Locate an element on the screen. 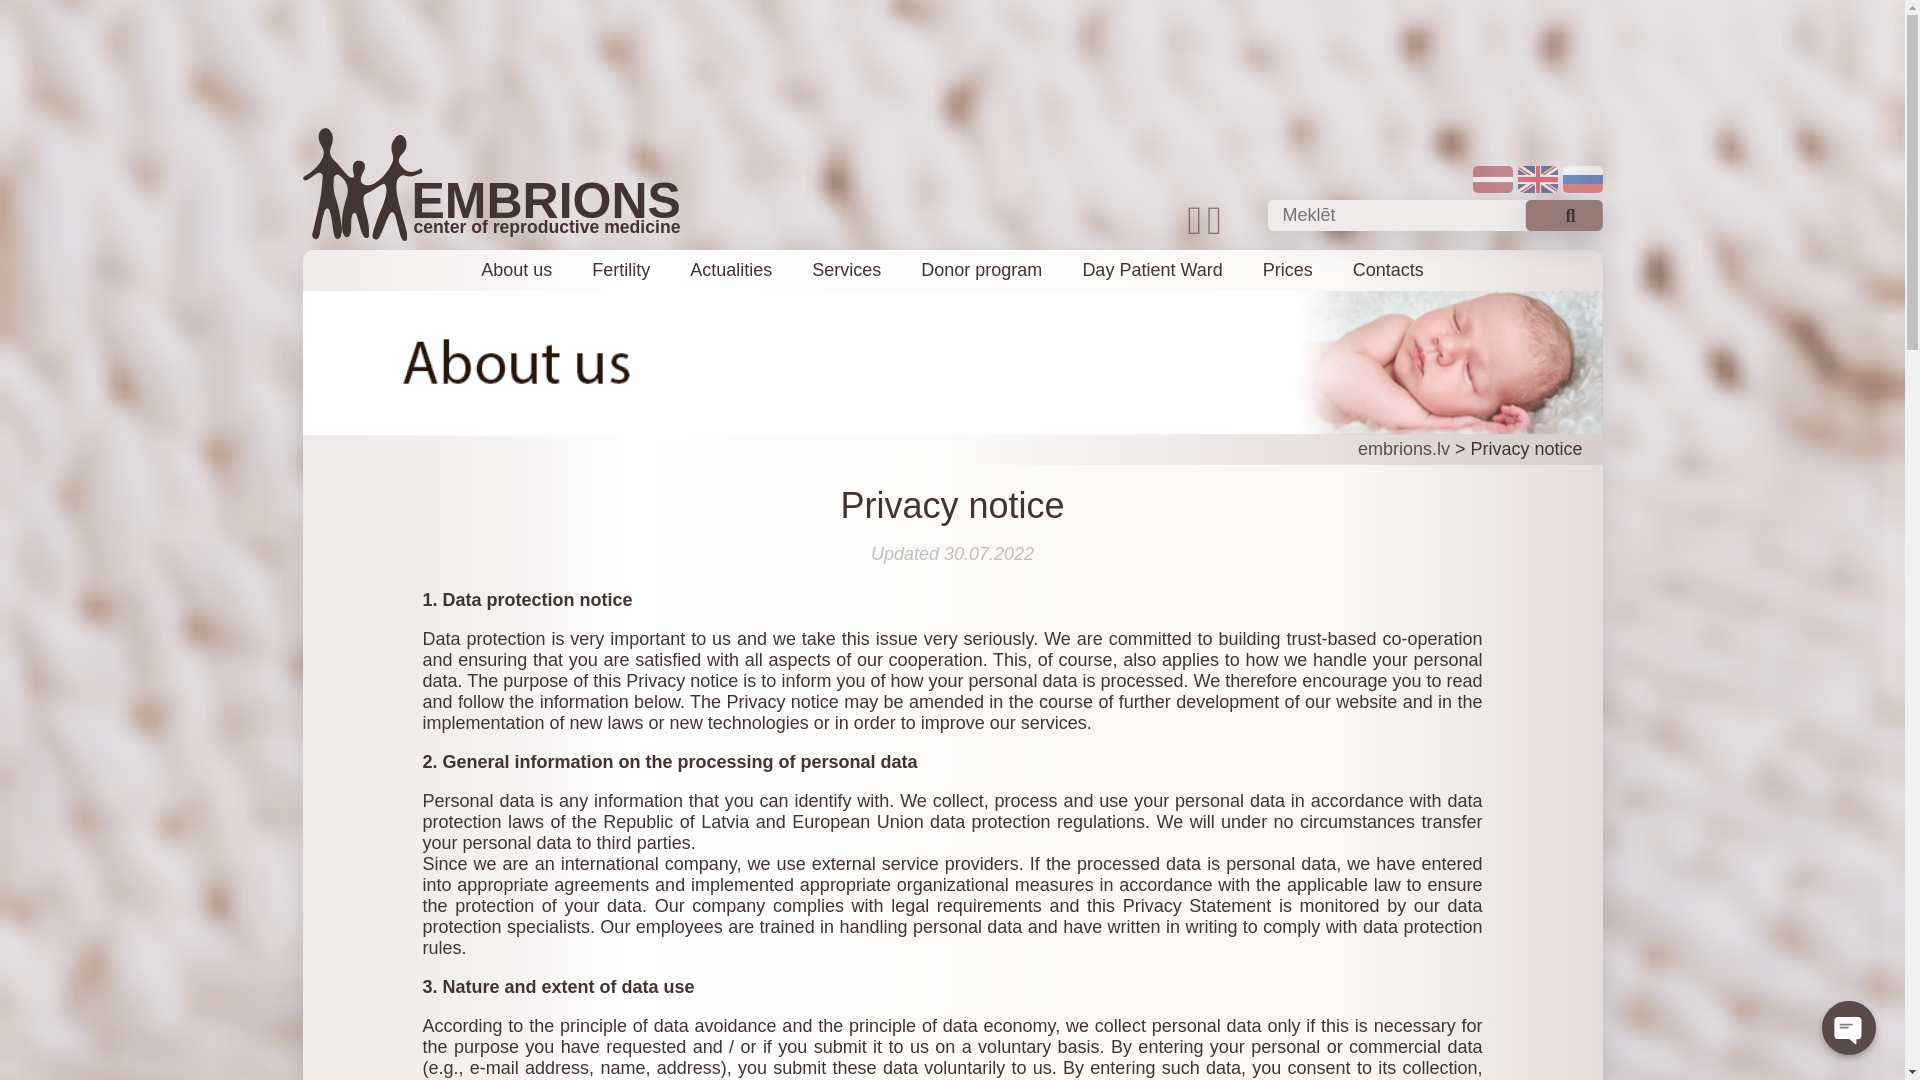  About us is located at coordinates (516, 270).